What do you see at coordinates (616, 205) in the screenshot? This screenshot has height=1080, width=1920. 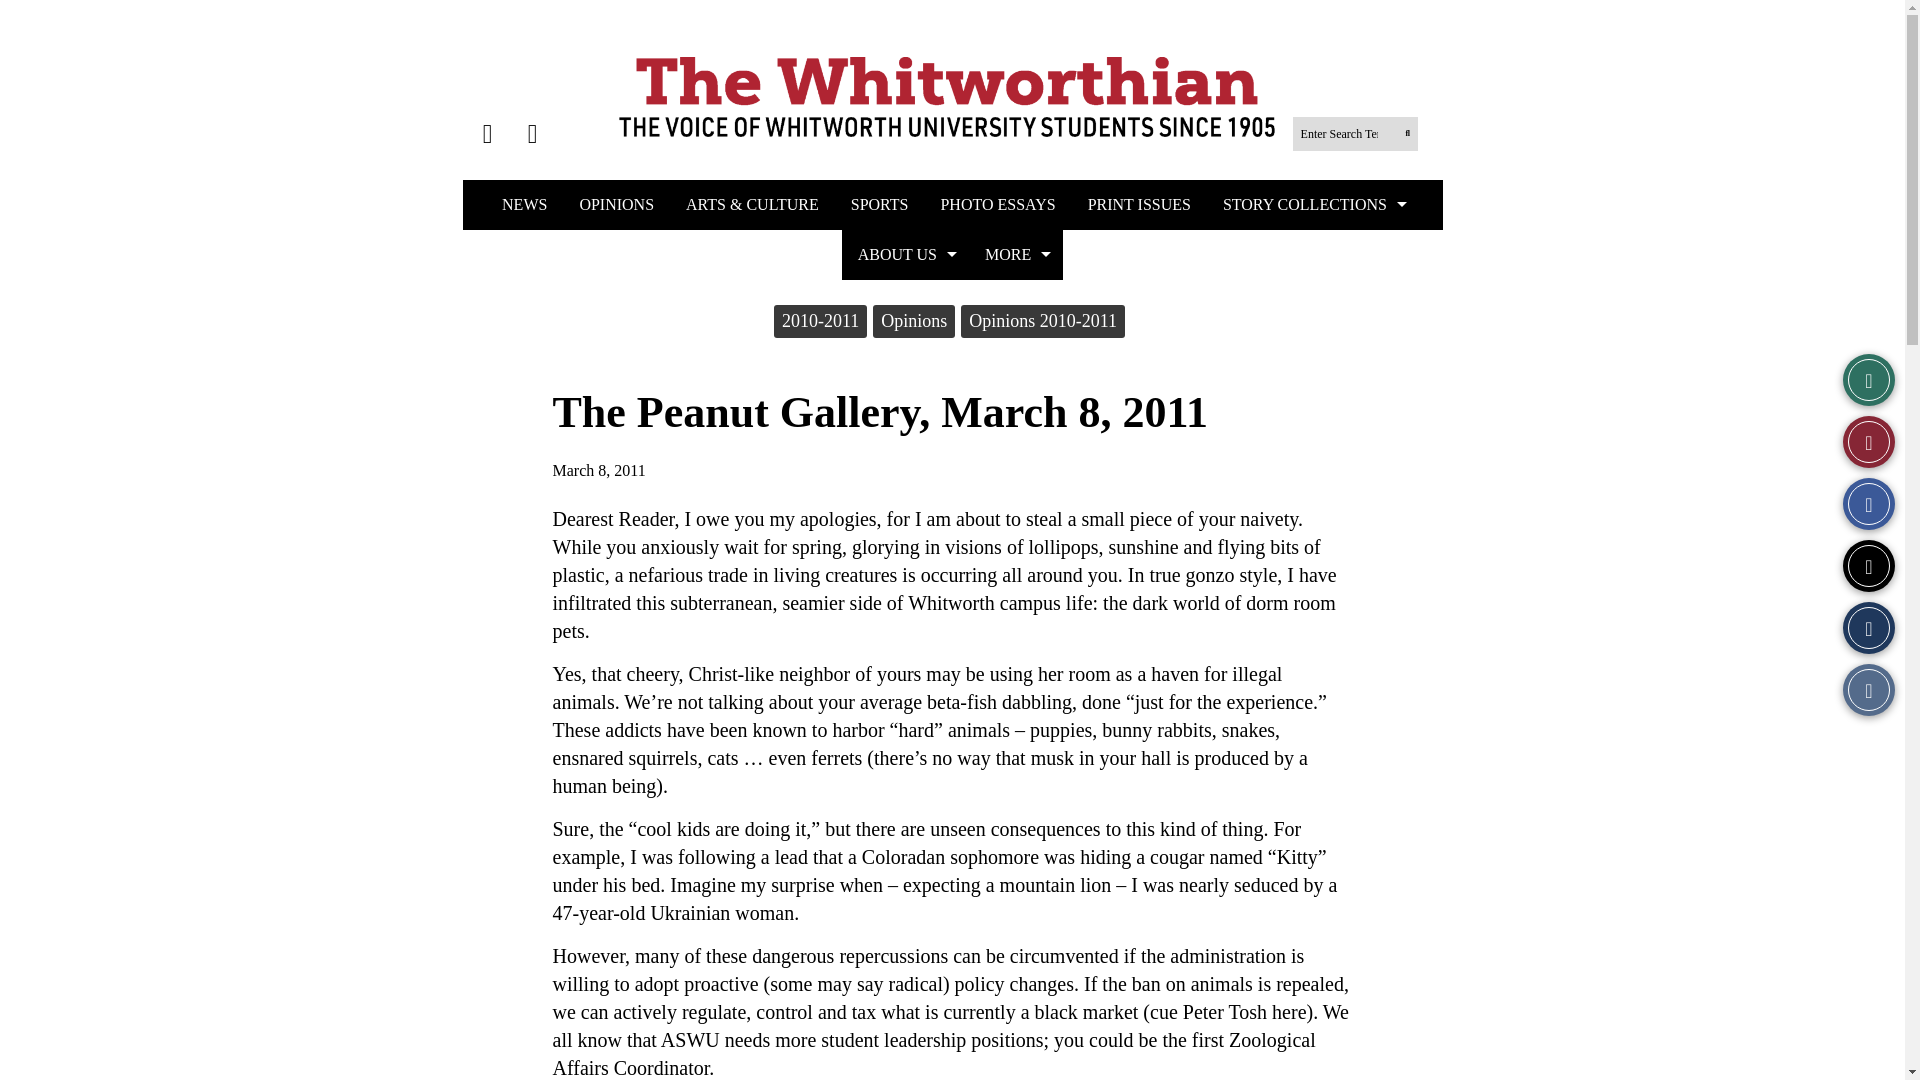 I see `OPINIONS` at bounding box center [616, 205].